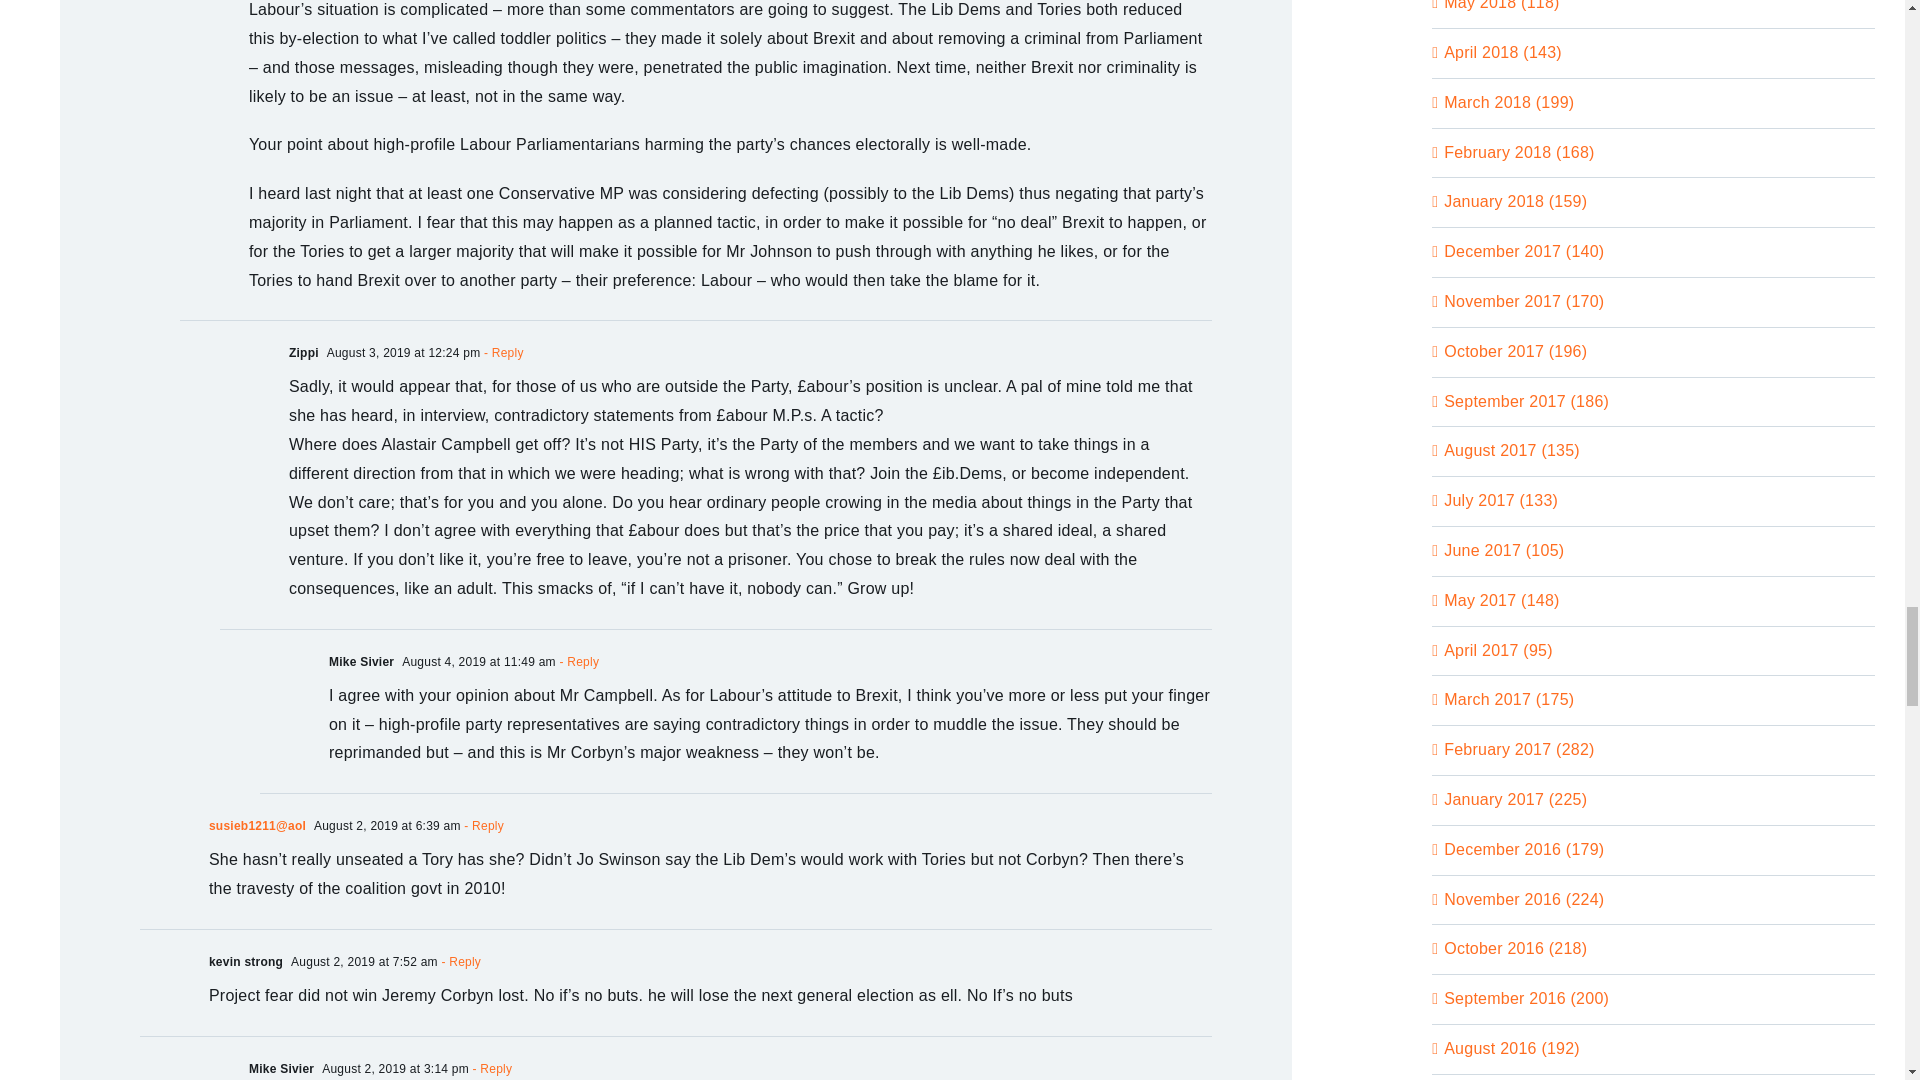 The width and height of the screenshot is (1920, 1080). I want to click on - Reply, so click(501, 352).